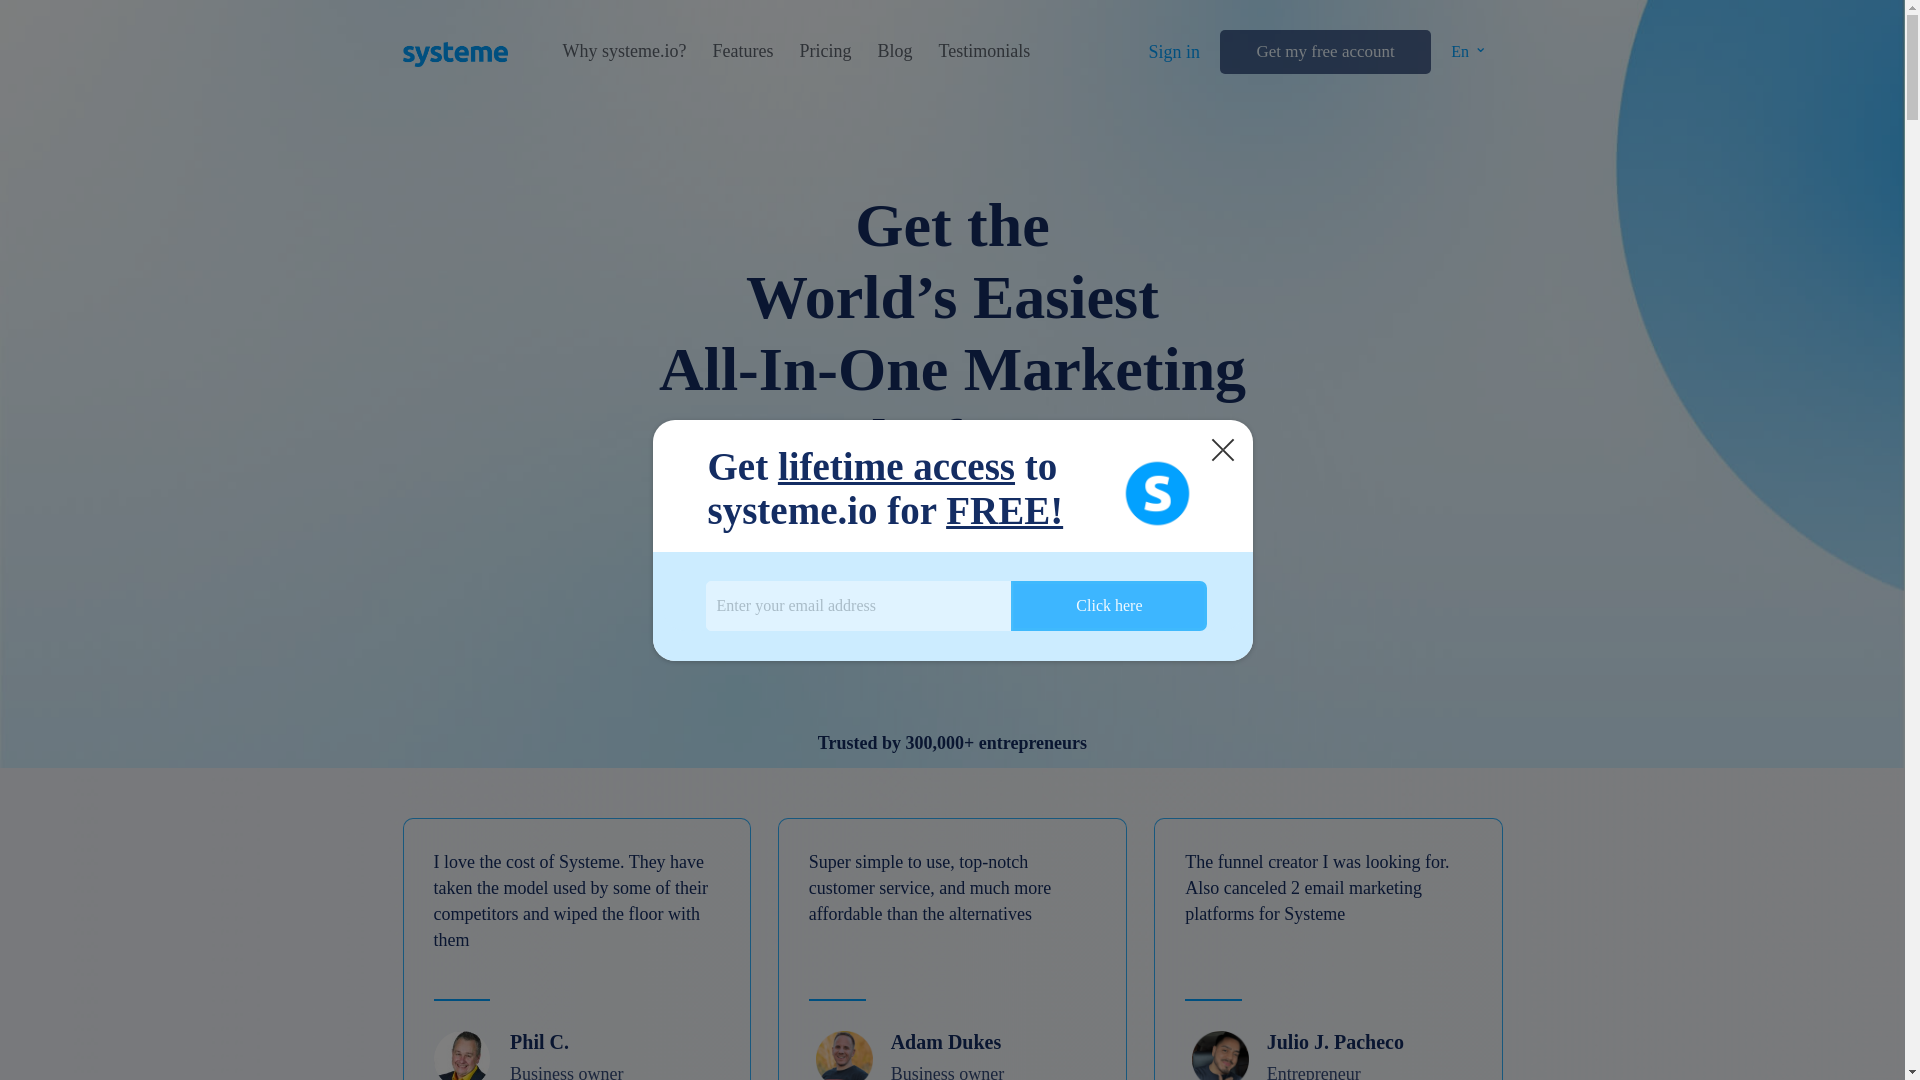 The width and height of the screenshot is (1920, 1080). I want to click on Testimonials, so click(984, 51).